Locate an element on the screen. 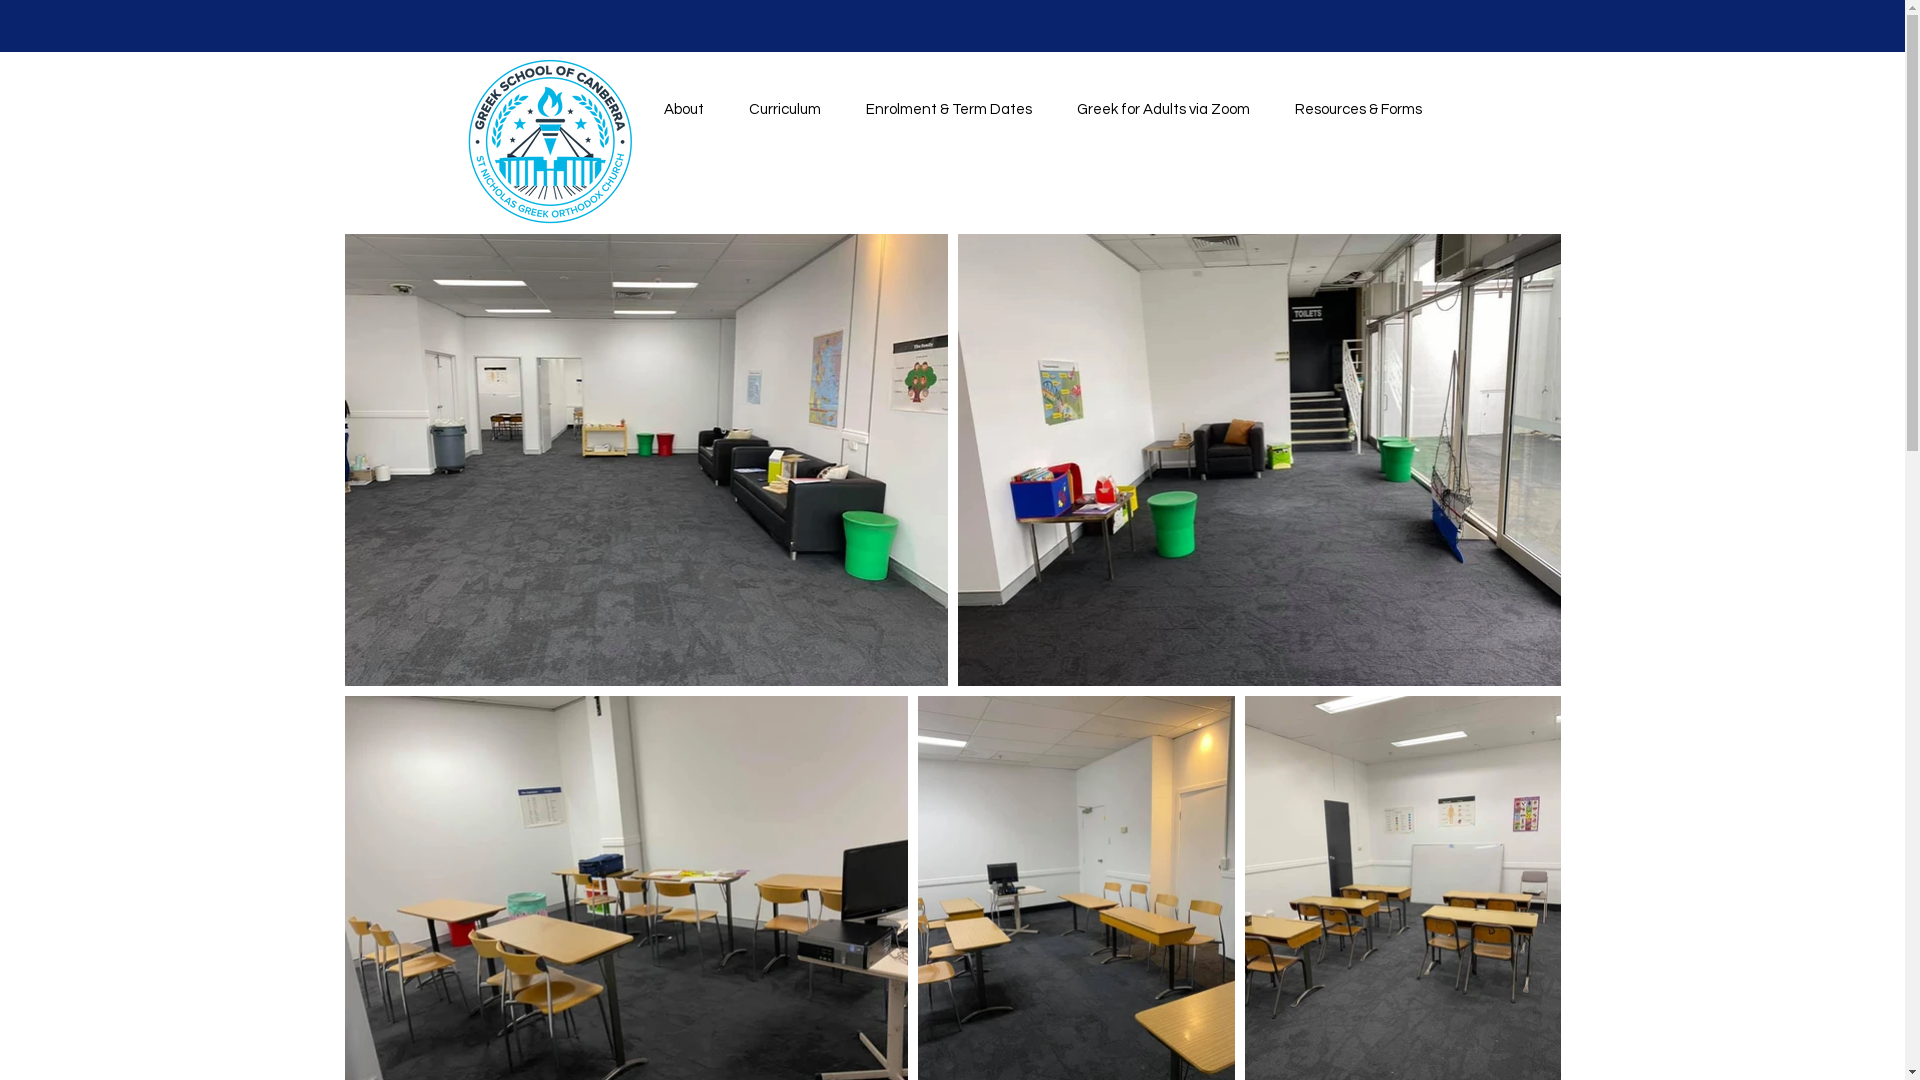 The image size is (1920, 1080). About is located at coordinates (678, 101).